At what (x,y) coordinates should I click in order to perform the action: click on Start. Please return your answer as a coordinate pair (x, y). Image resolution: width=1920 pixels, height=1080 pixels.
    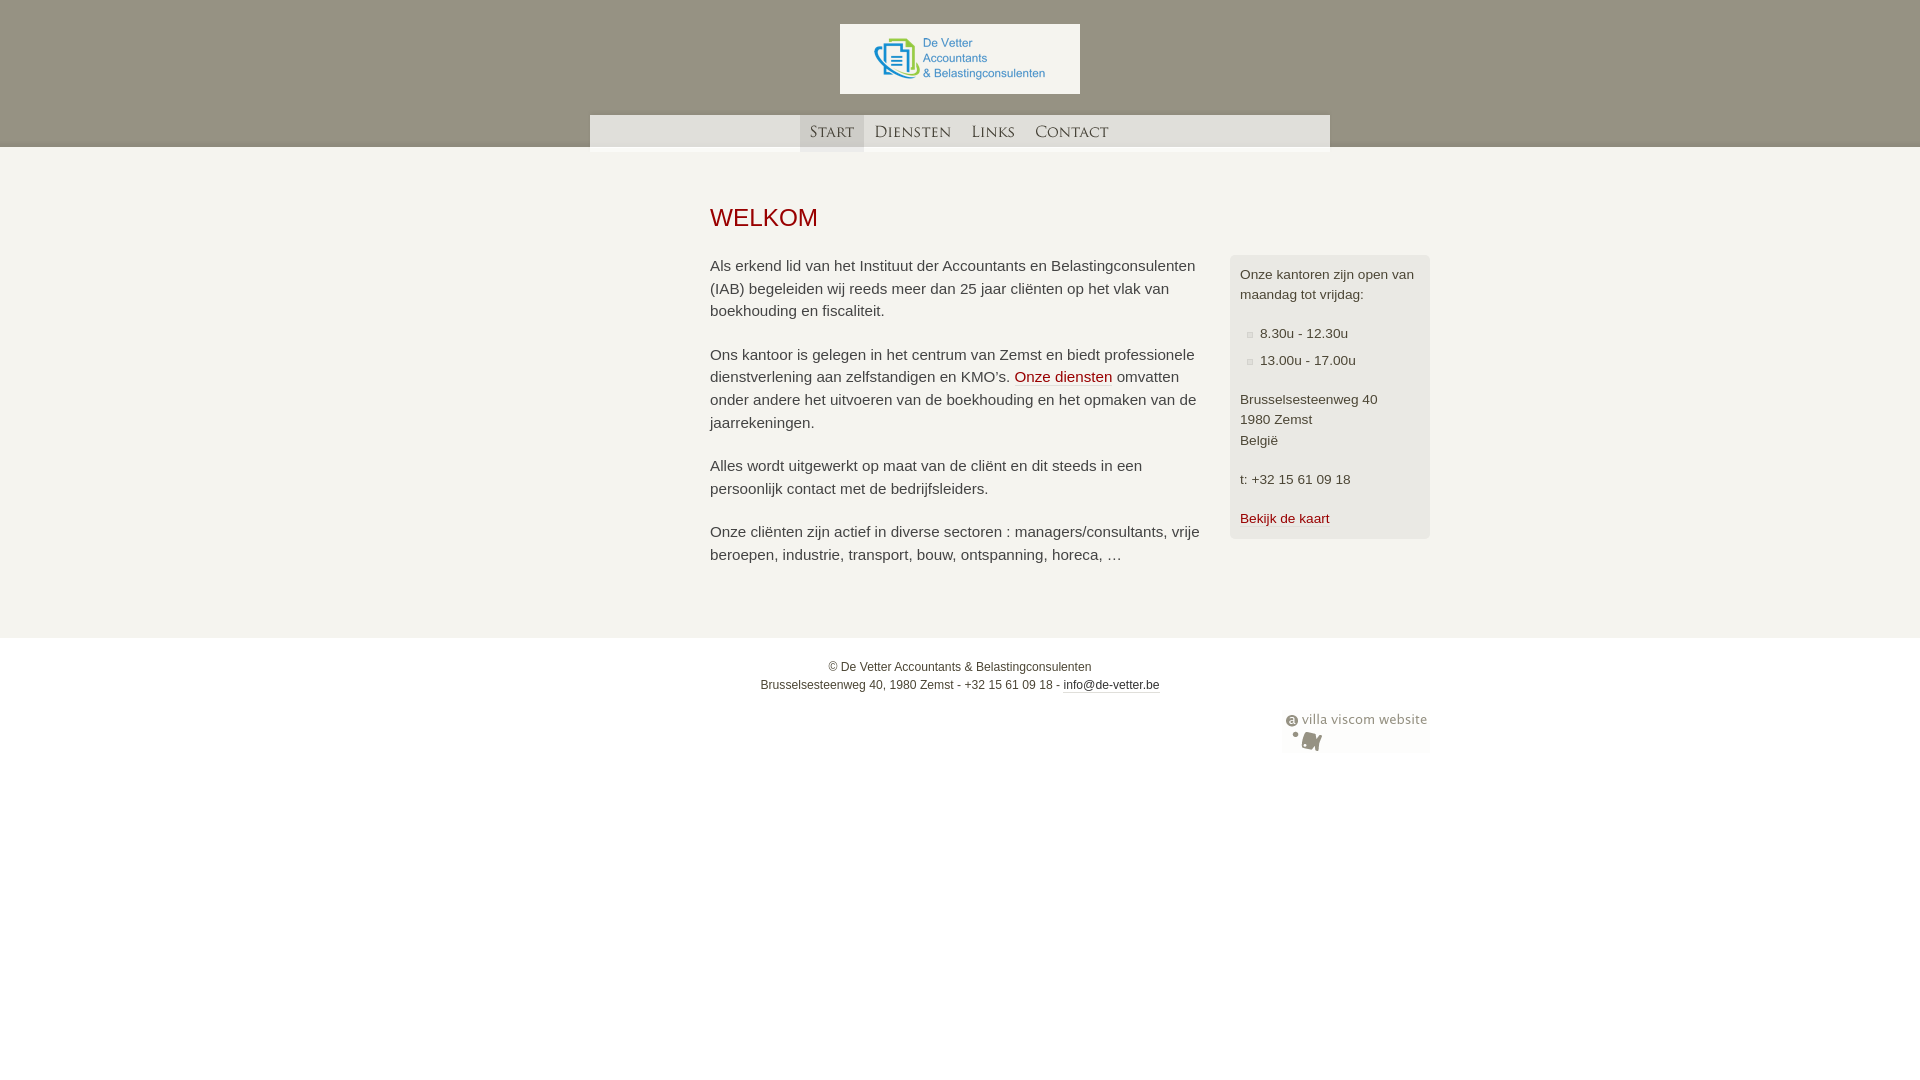
    Looking at the image, I should click on (832, 134).